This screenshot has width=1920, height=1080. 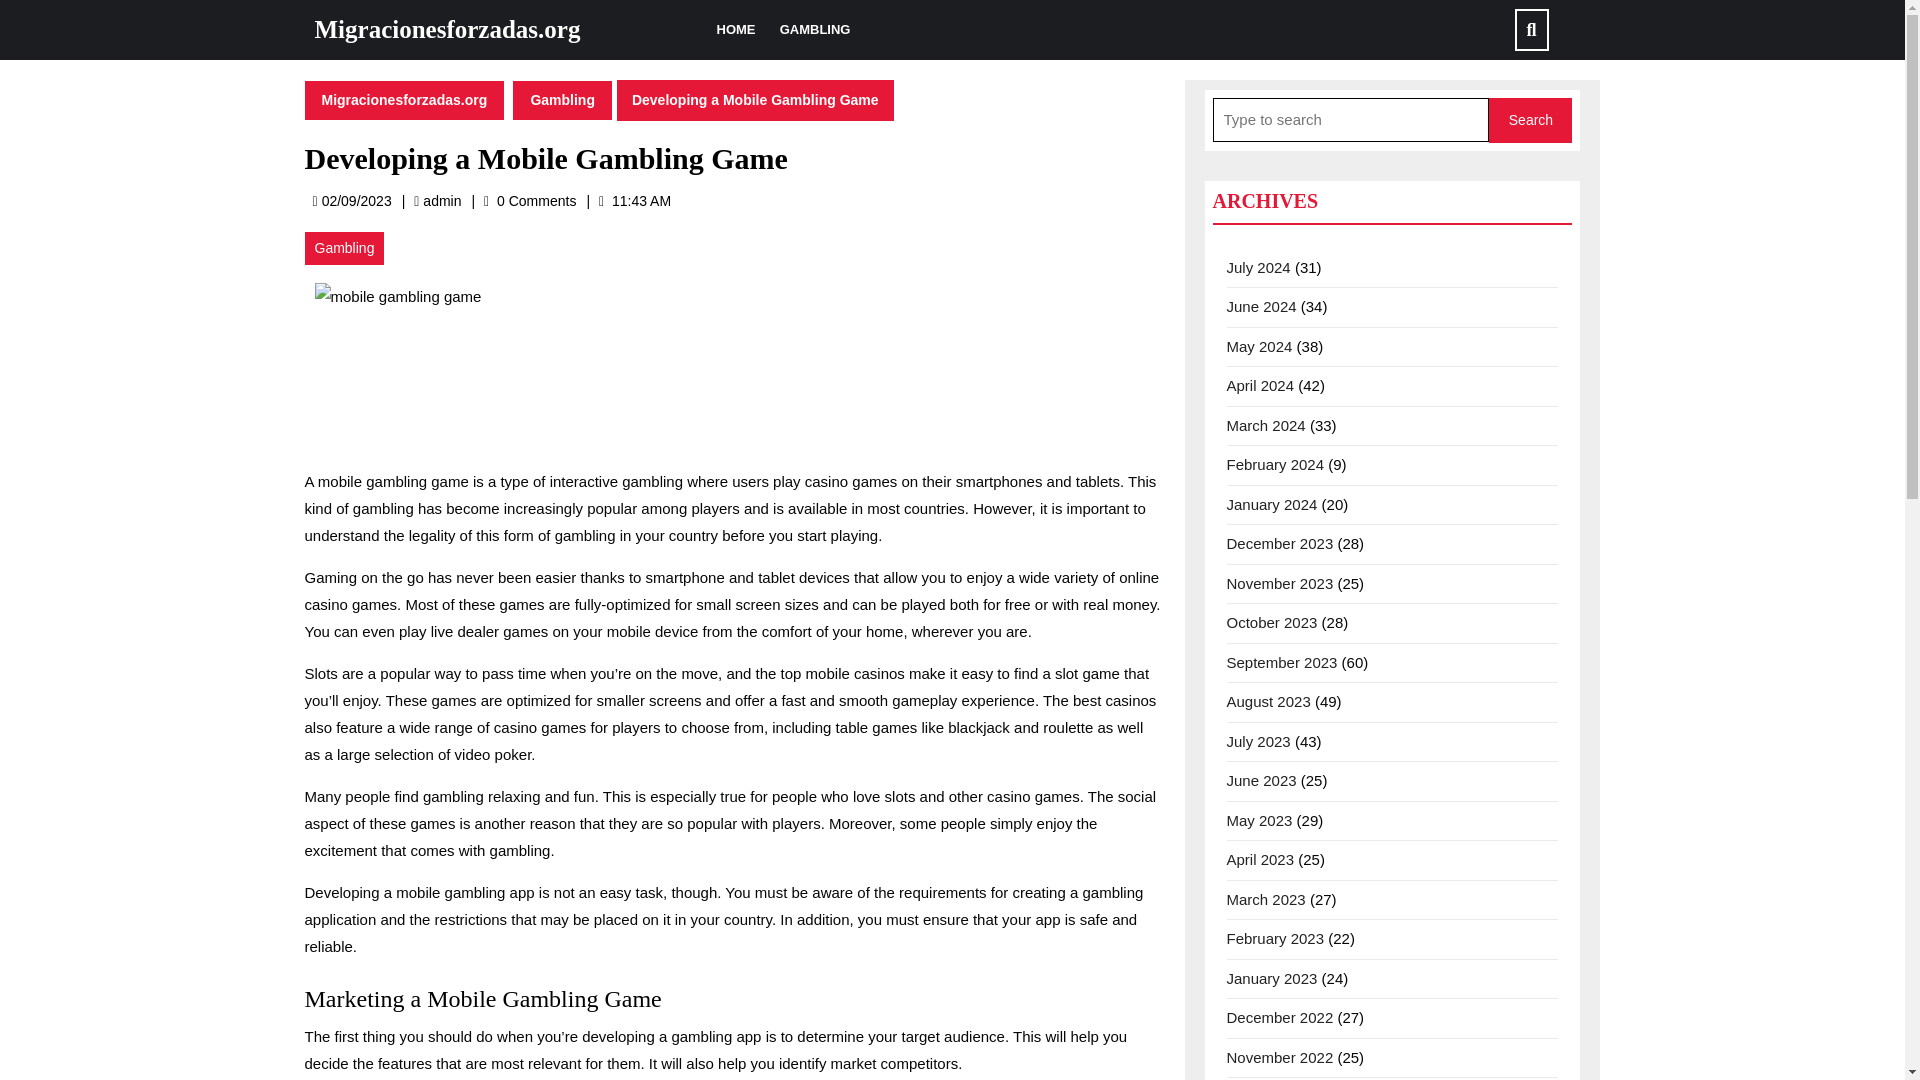 What do you see at coordinates (1530, 120) in the screenshot?
I see `Search` at bounding box center [1530, 120].